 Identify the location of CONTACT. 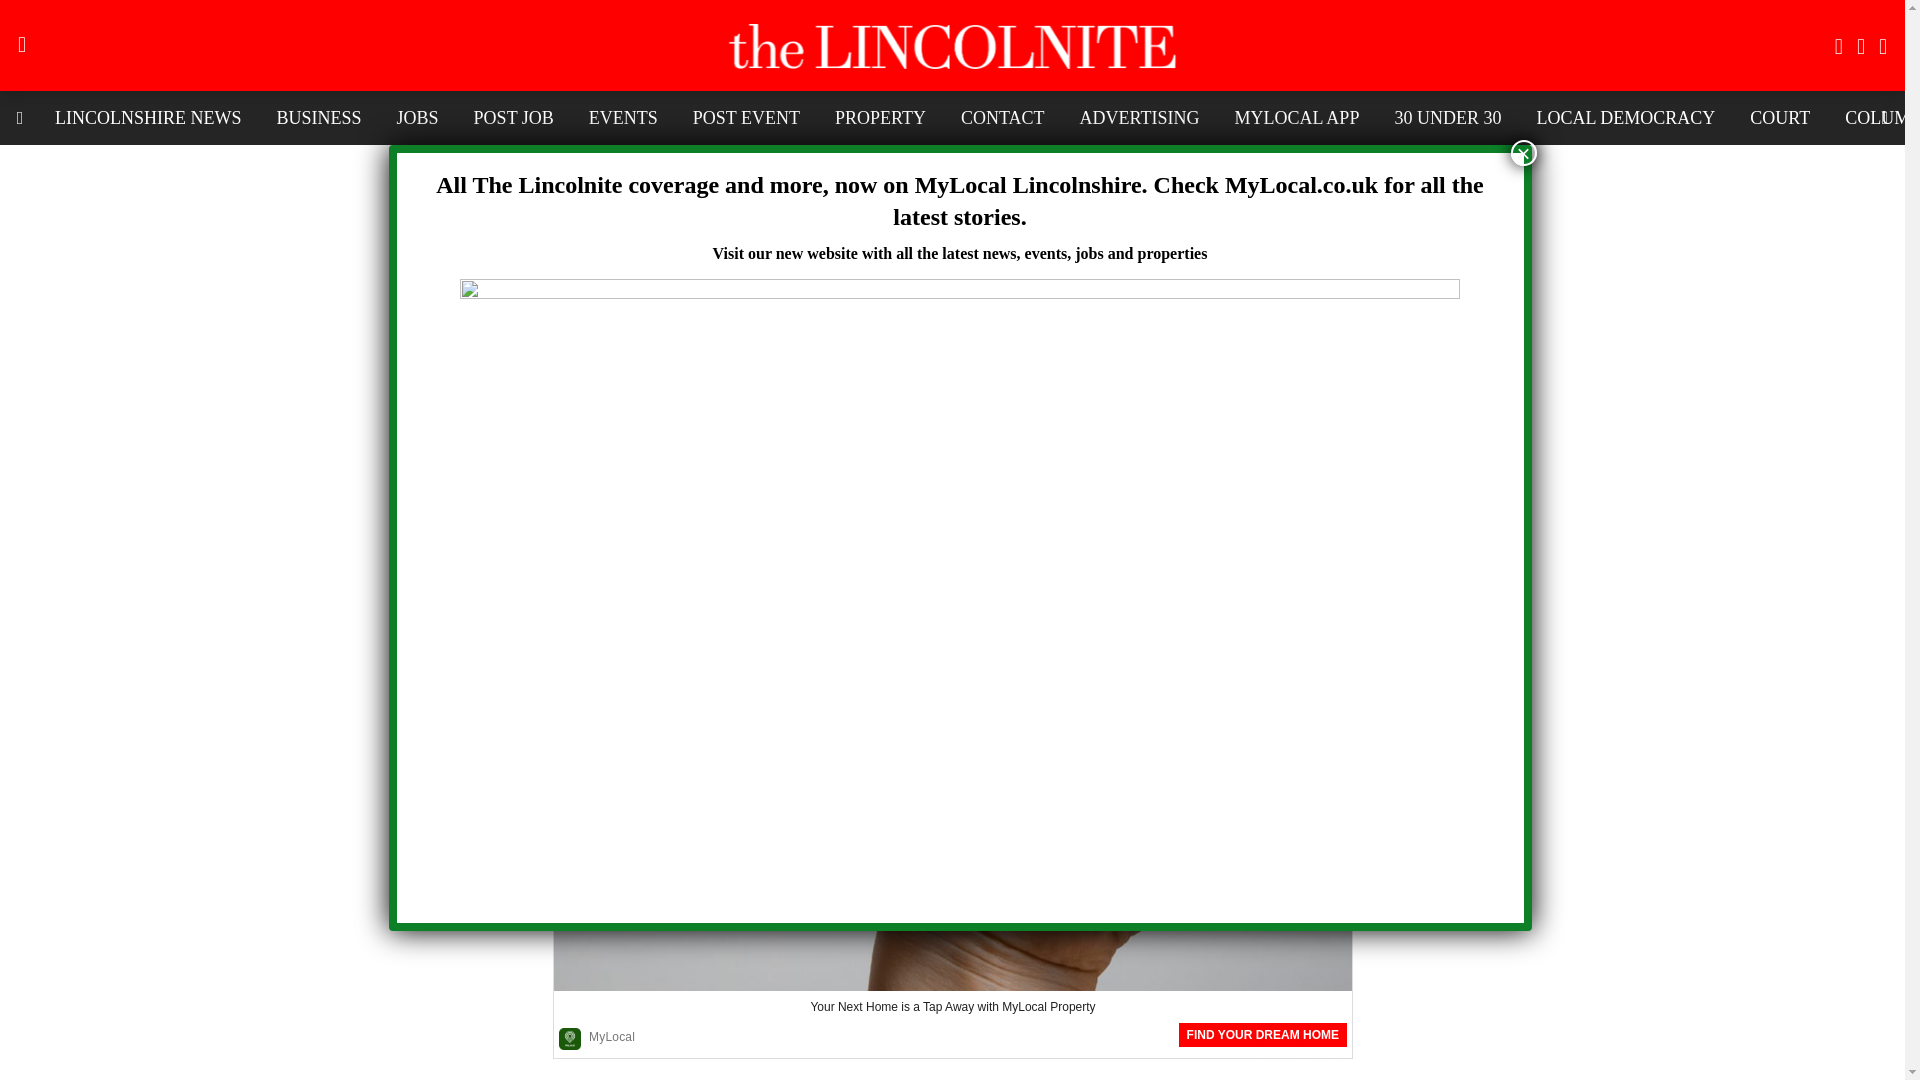
(1002, 117).